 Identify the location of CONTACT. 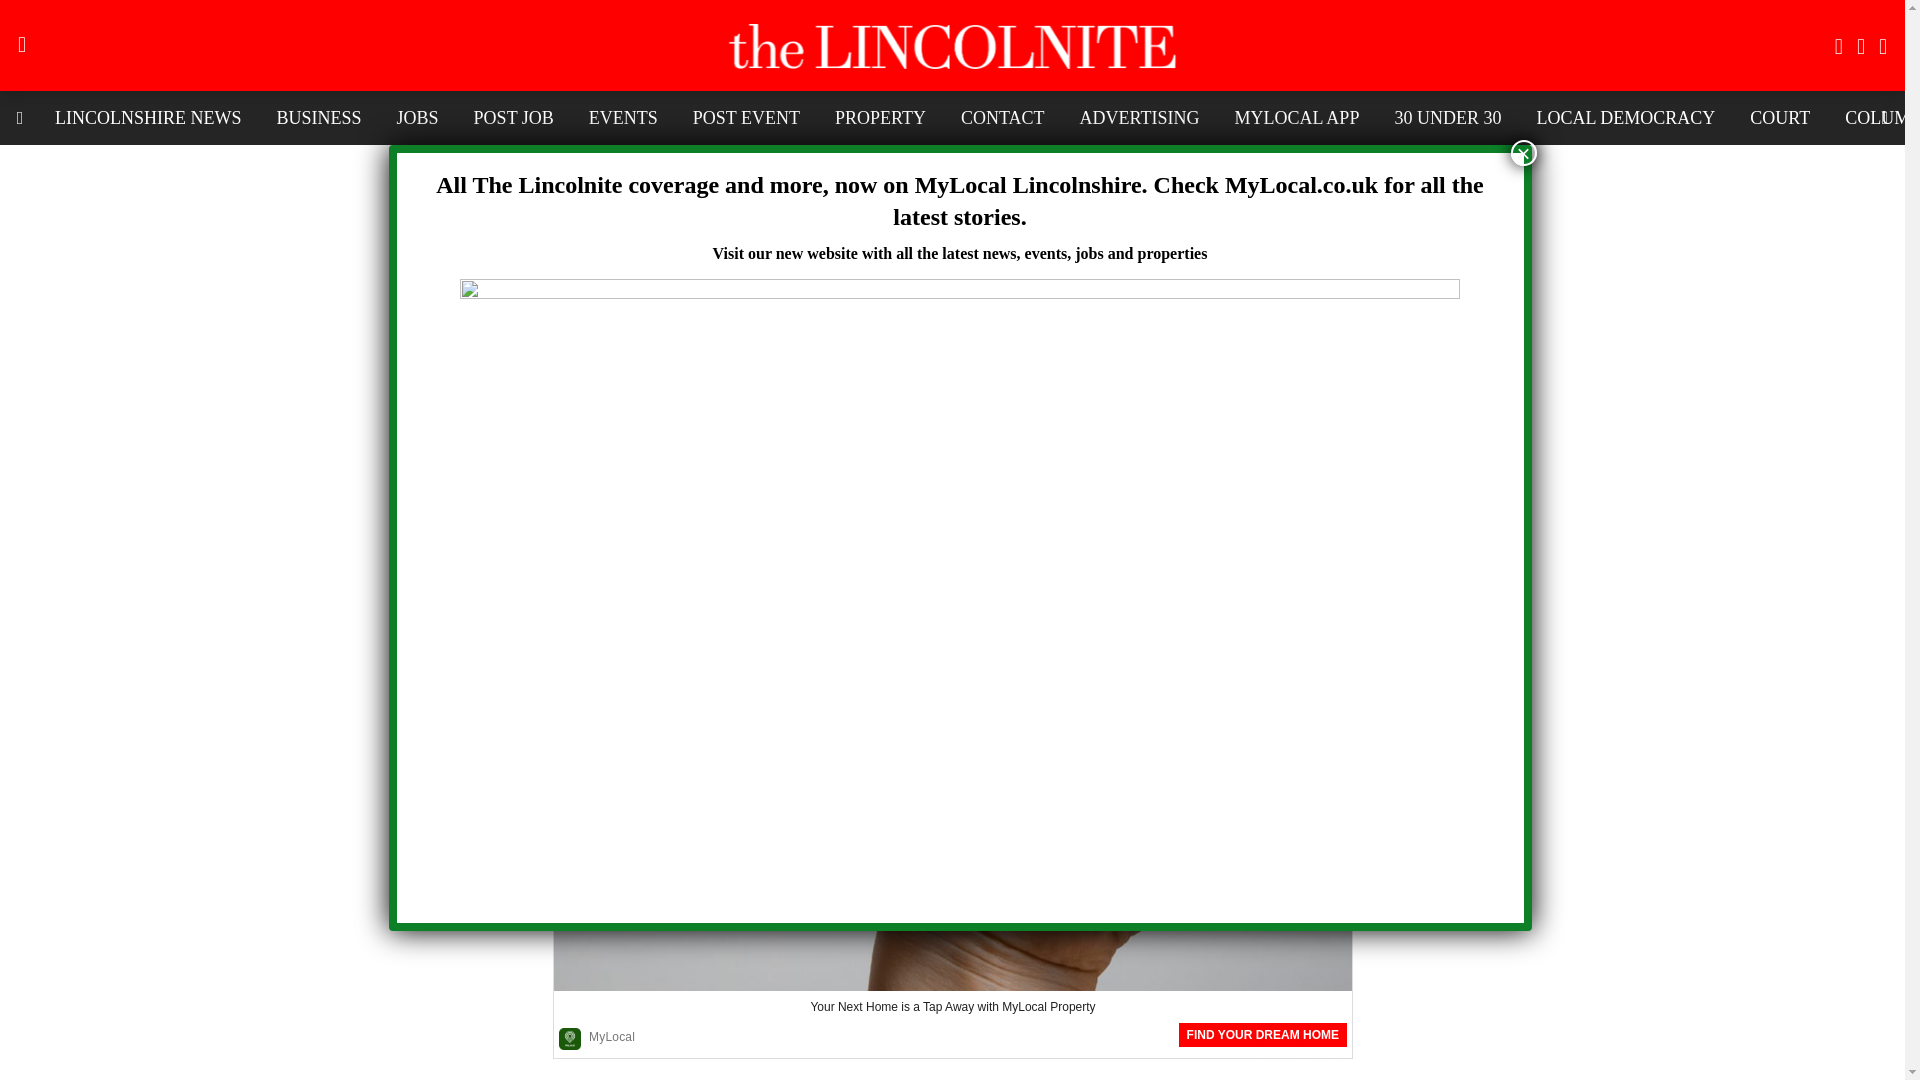
(1002, 117).